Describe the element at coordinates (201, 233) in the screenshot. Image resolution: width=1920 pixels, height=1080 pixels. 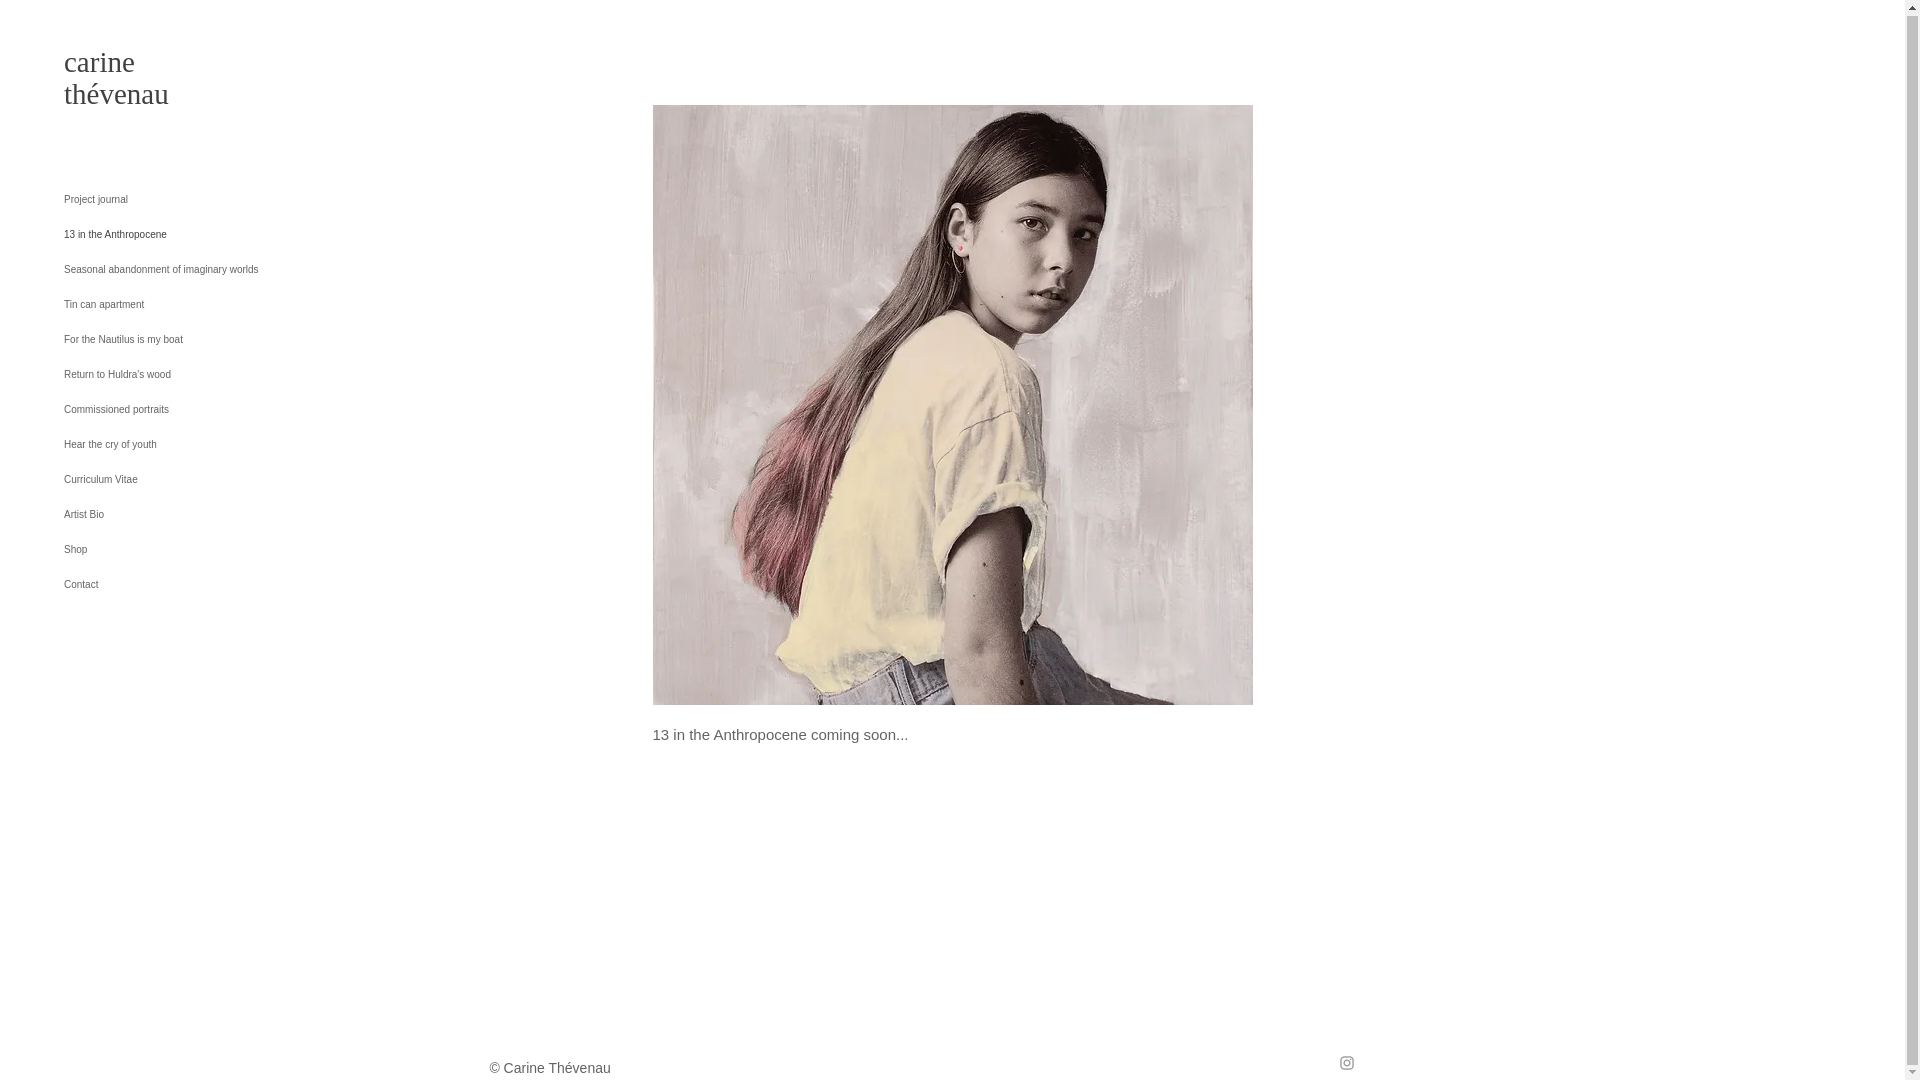
I see `13 in the Anthropocene` at that location.